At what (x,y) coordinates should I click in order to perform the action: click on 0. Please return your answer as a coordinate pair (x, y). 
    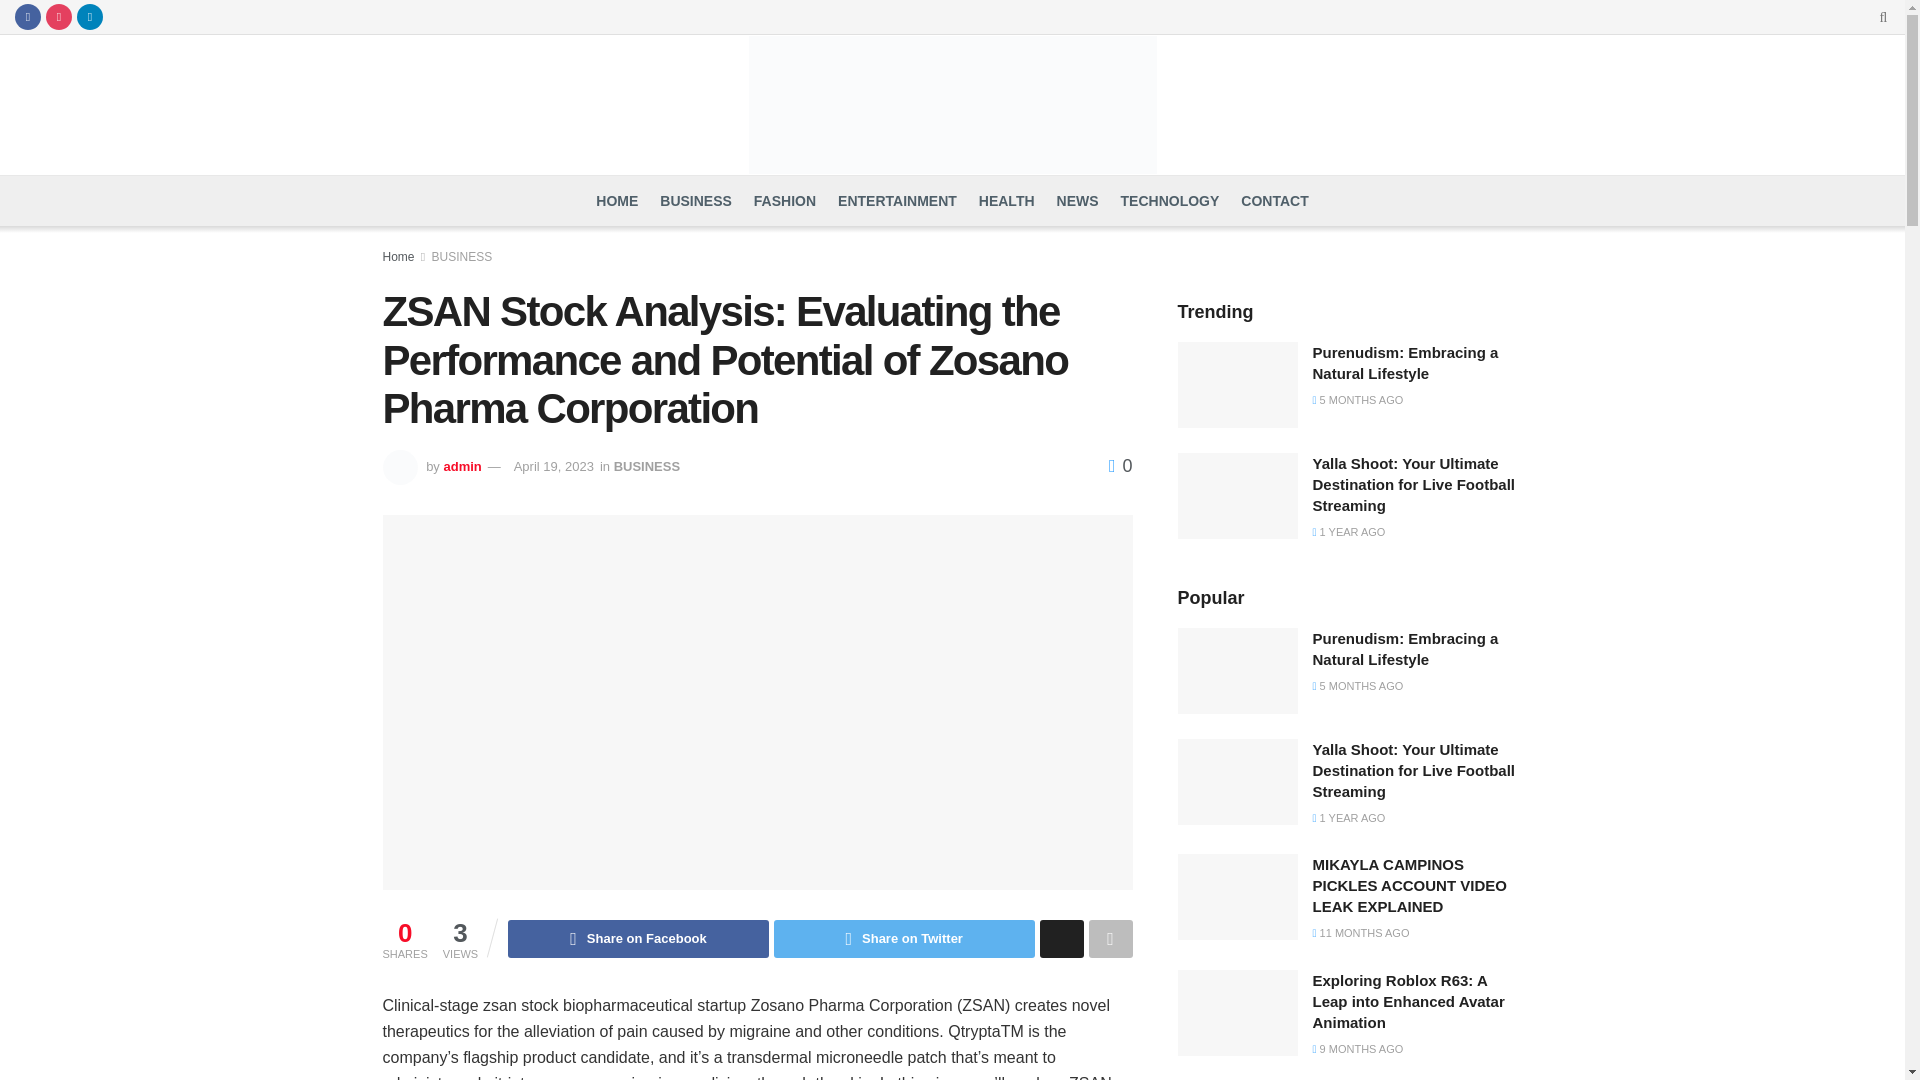
    Looking at the image, I should click on (1120, 466).